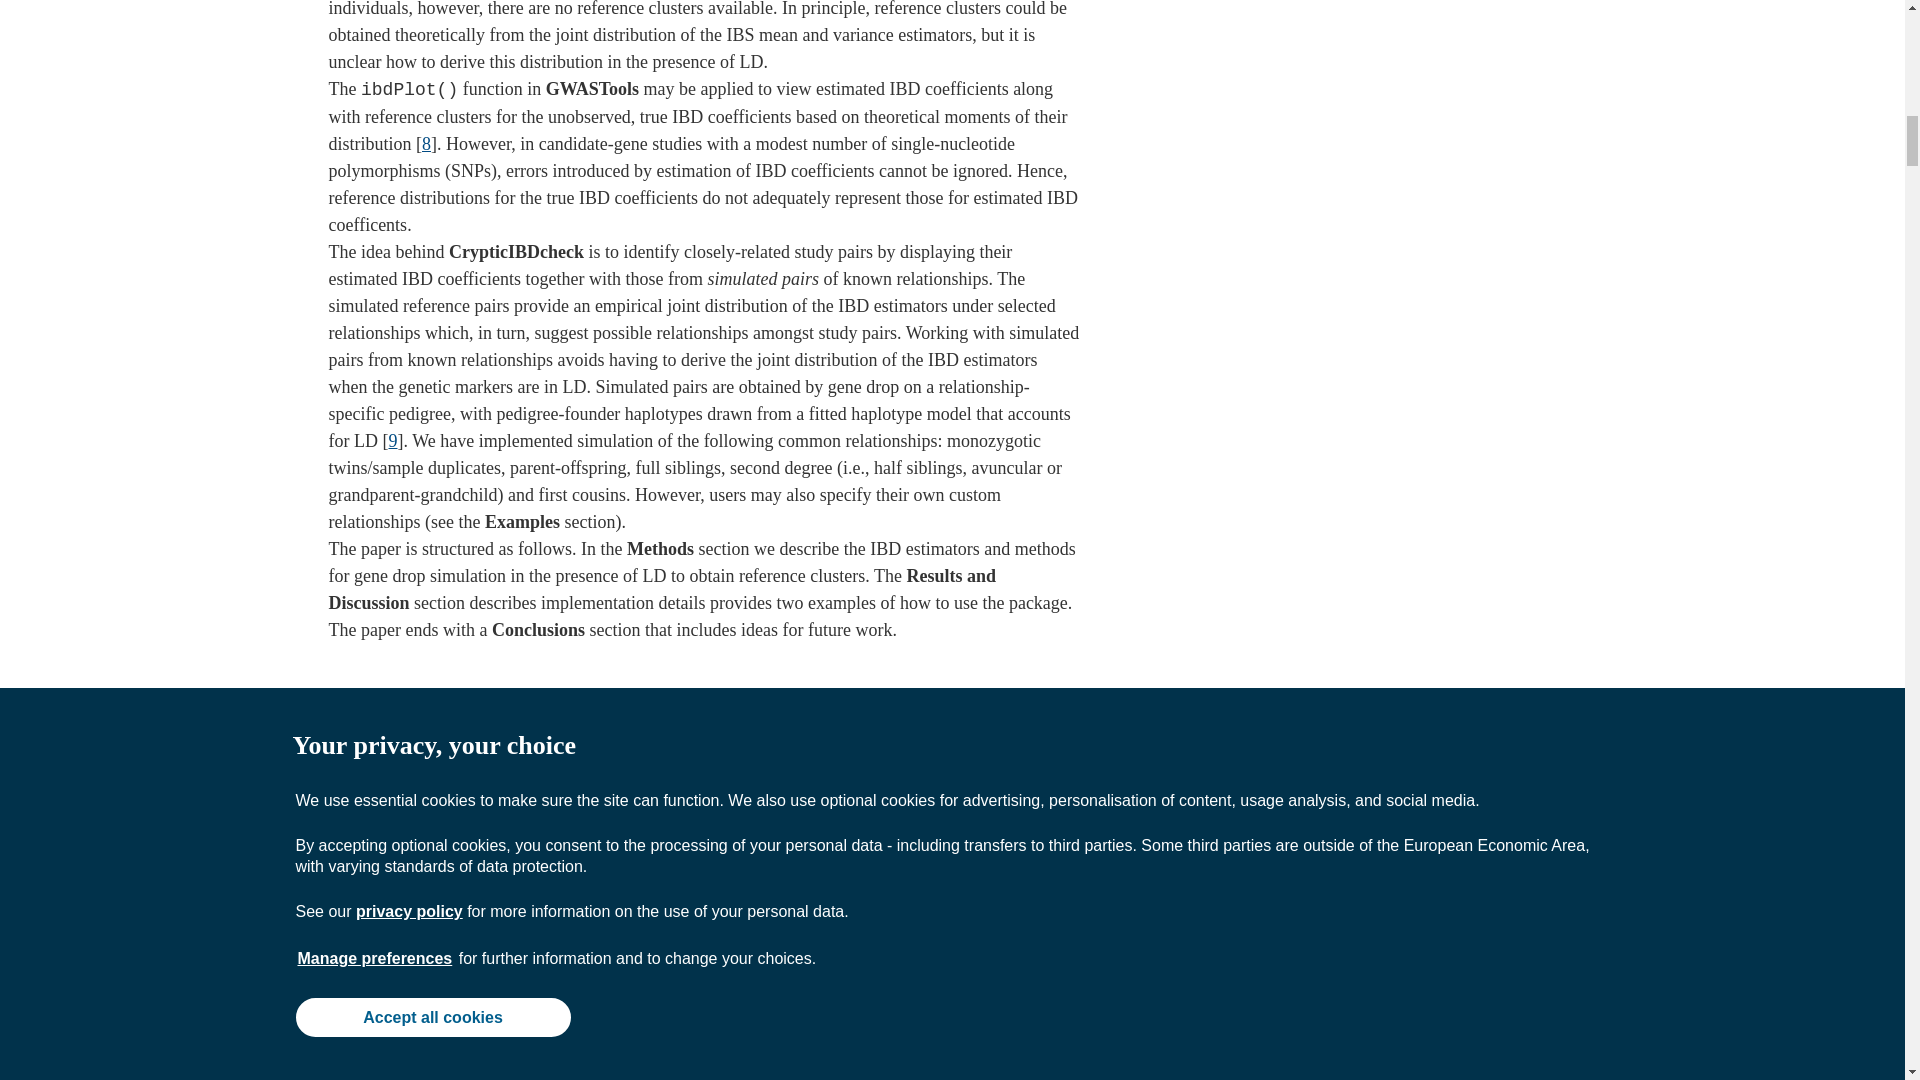  I want to click on 12, so click(1008, 782).